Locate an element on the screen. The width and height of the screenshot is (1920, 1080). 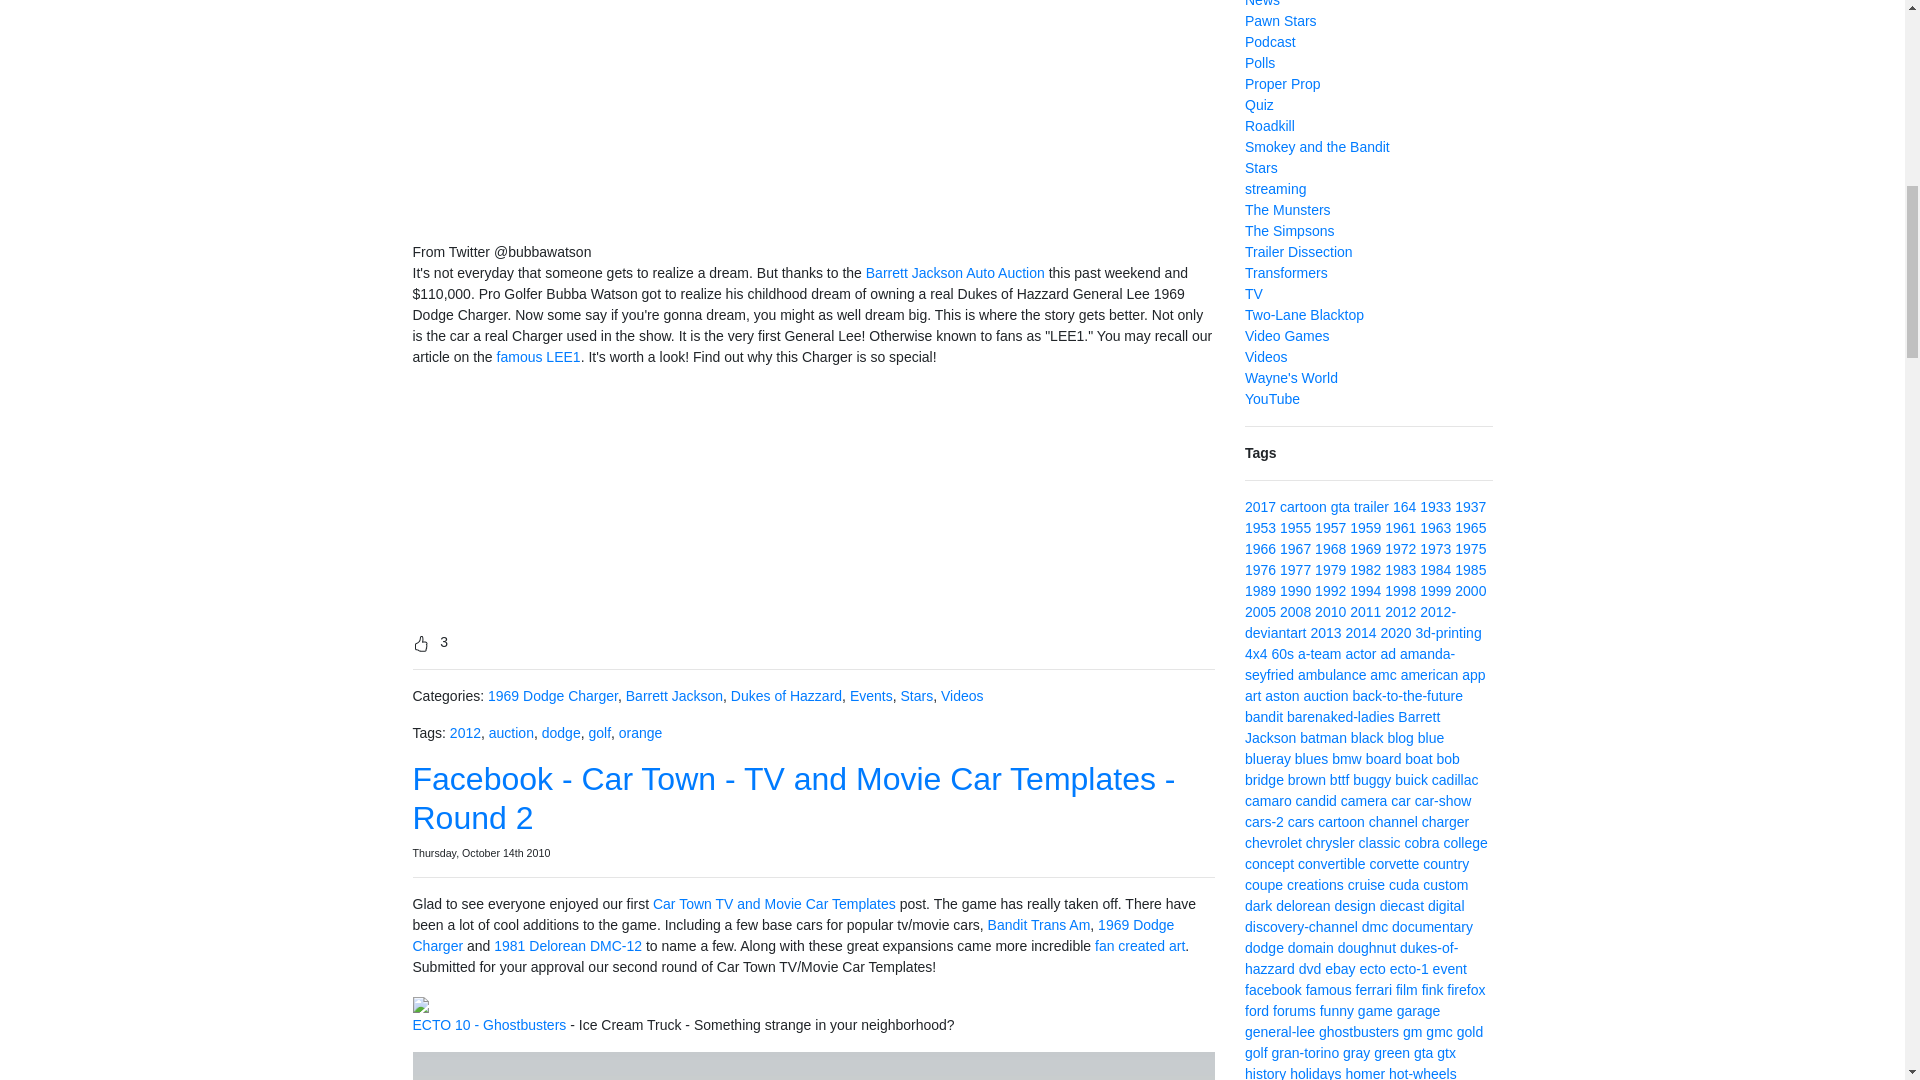
Stars is located at coordinates (916, 696).